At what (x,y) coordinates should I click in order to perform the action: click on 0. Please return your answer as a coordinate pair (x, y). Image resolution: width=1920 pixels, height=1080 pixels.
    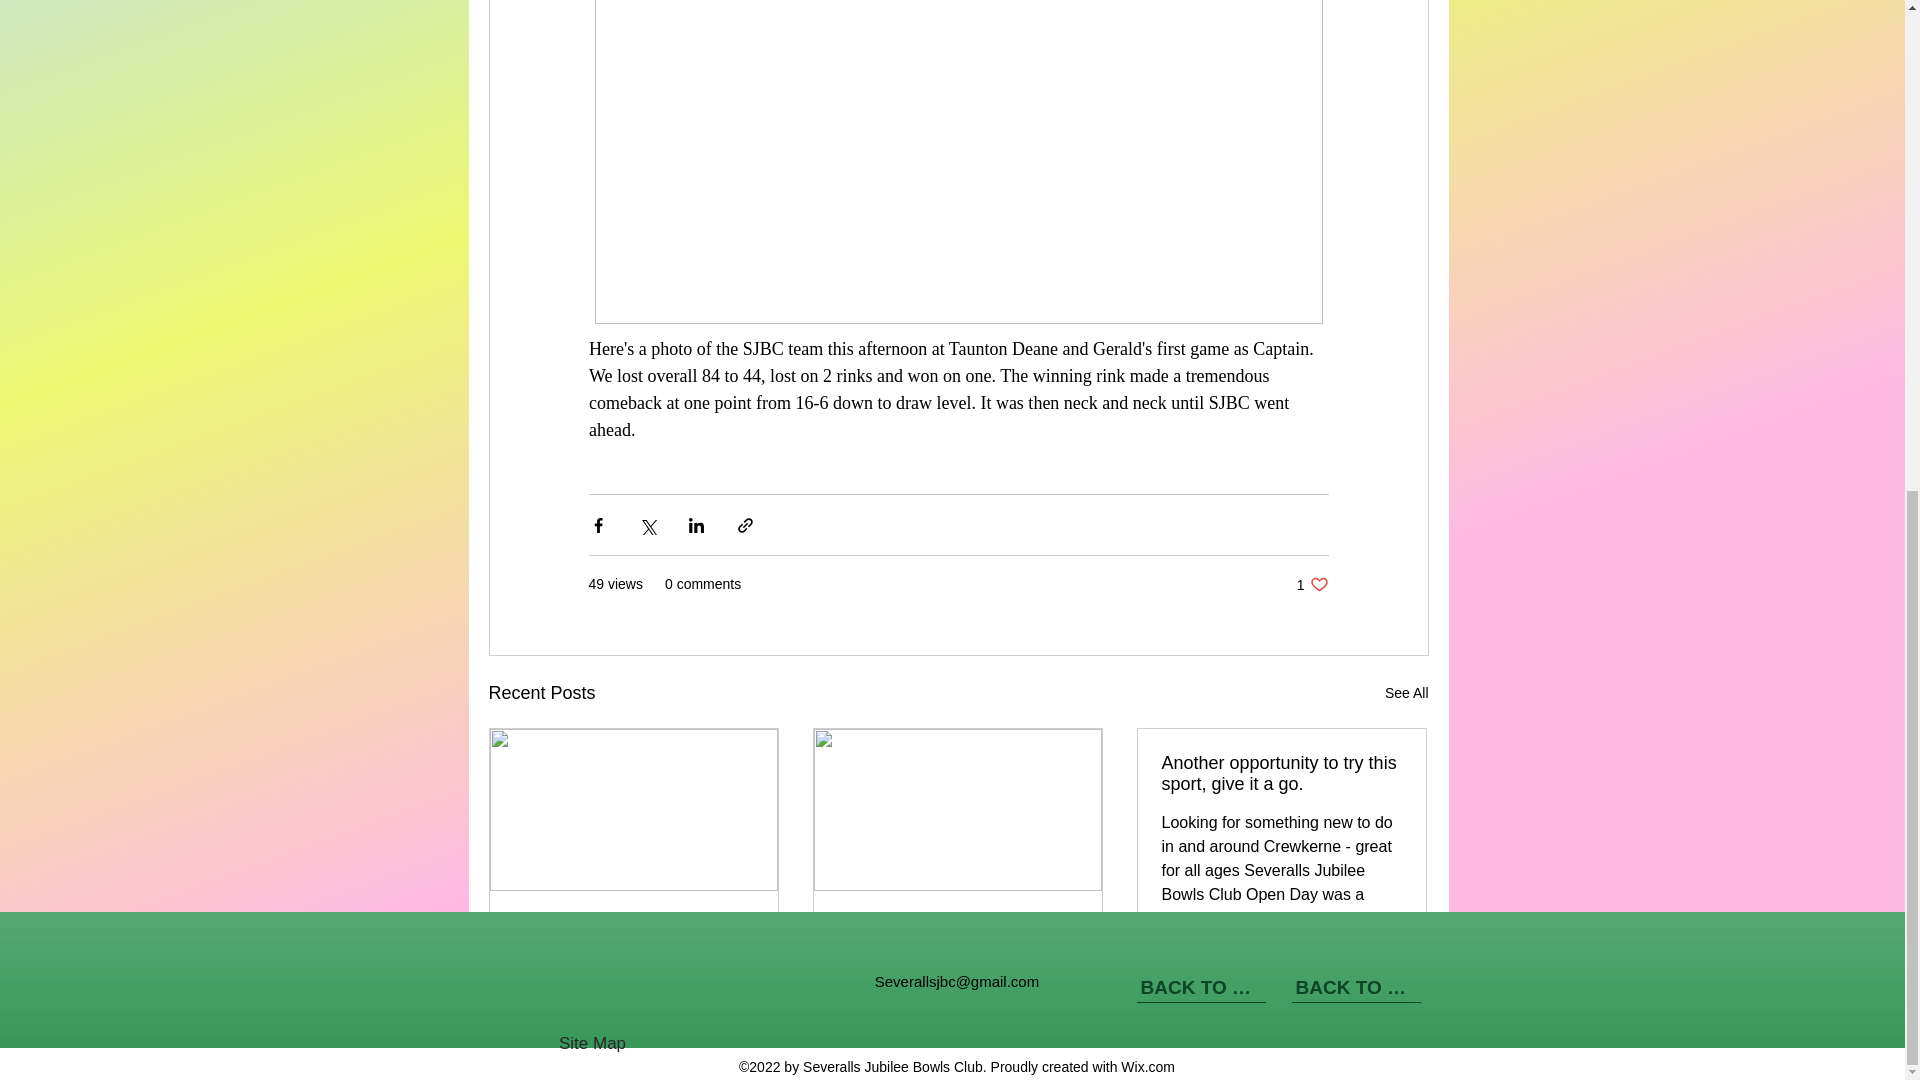
    Looking at the image, I should click on (1406, 694).